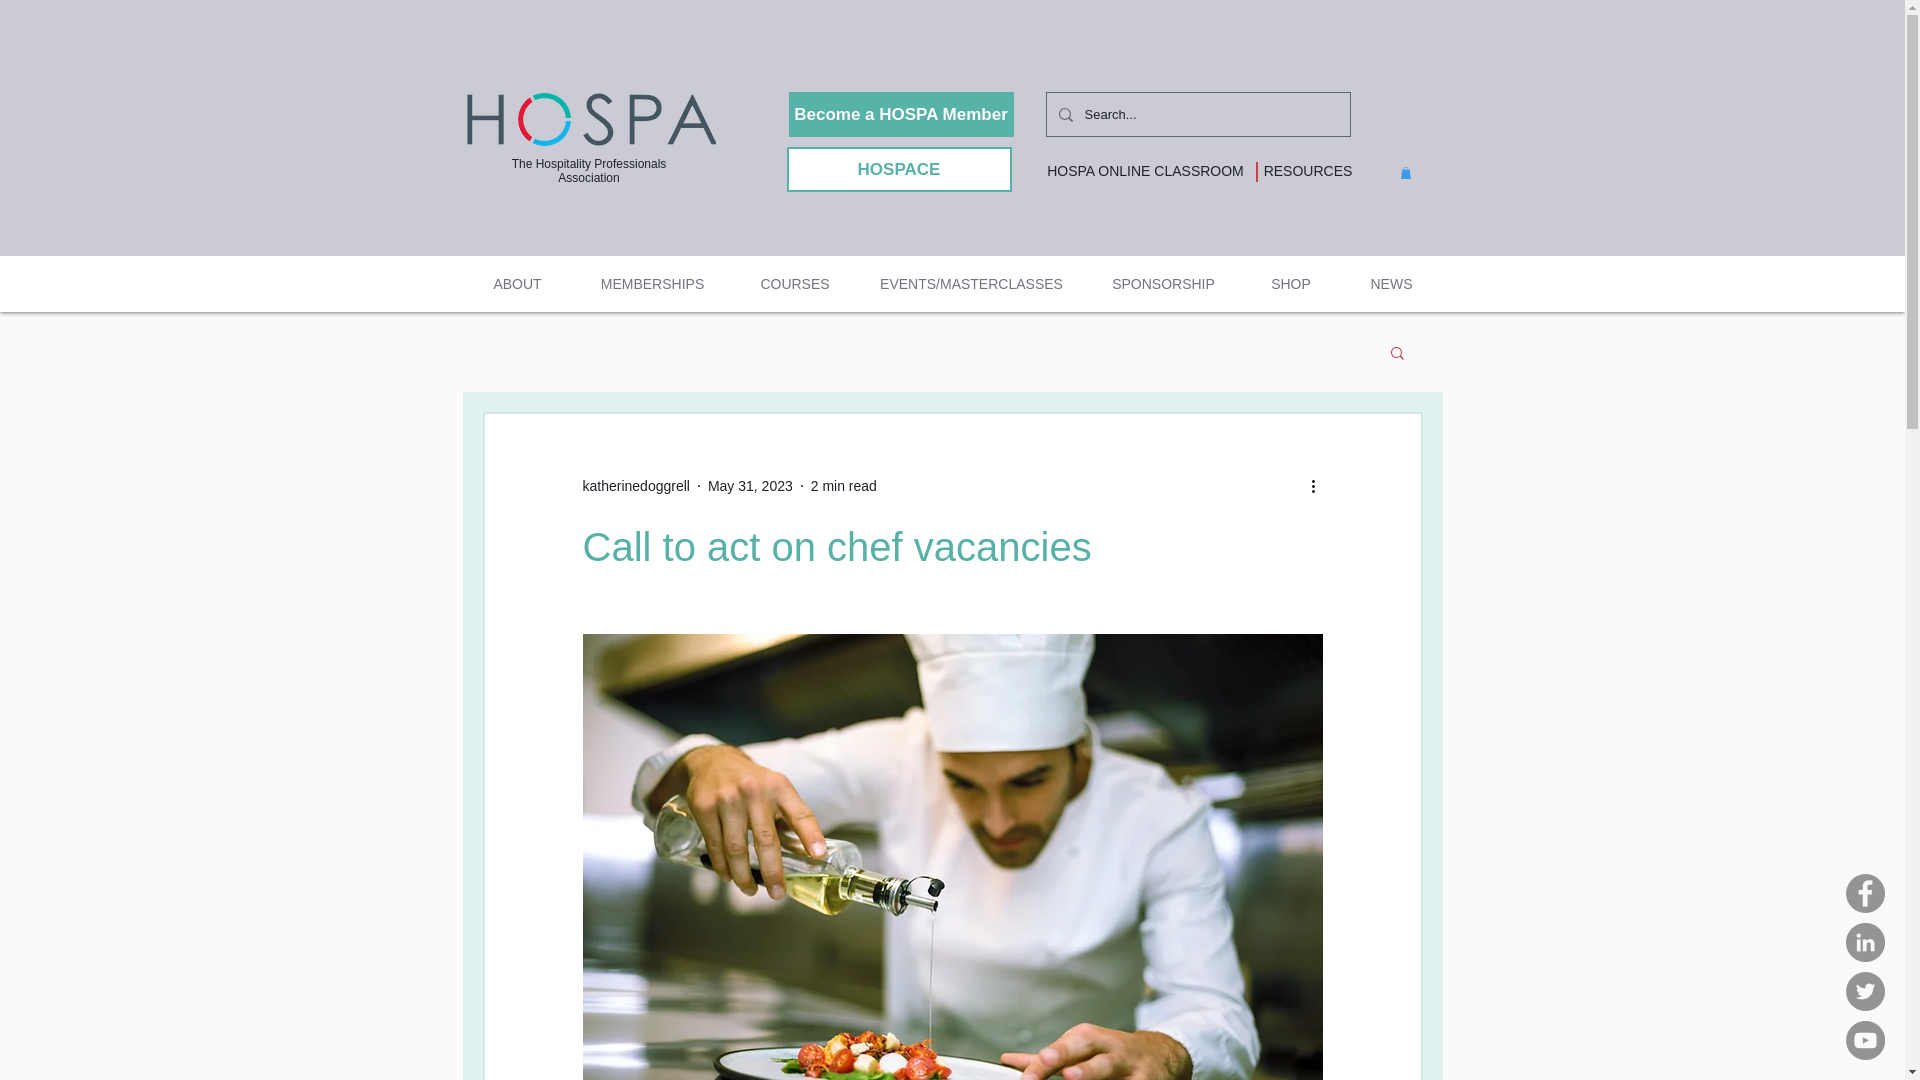  I want to click on SPONSORSHIP, so click(1164, 284).